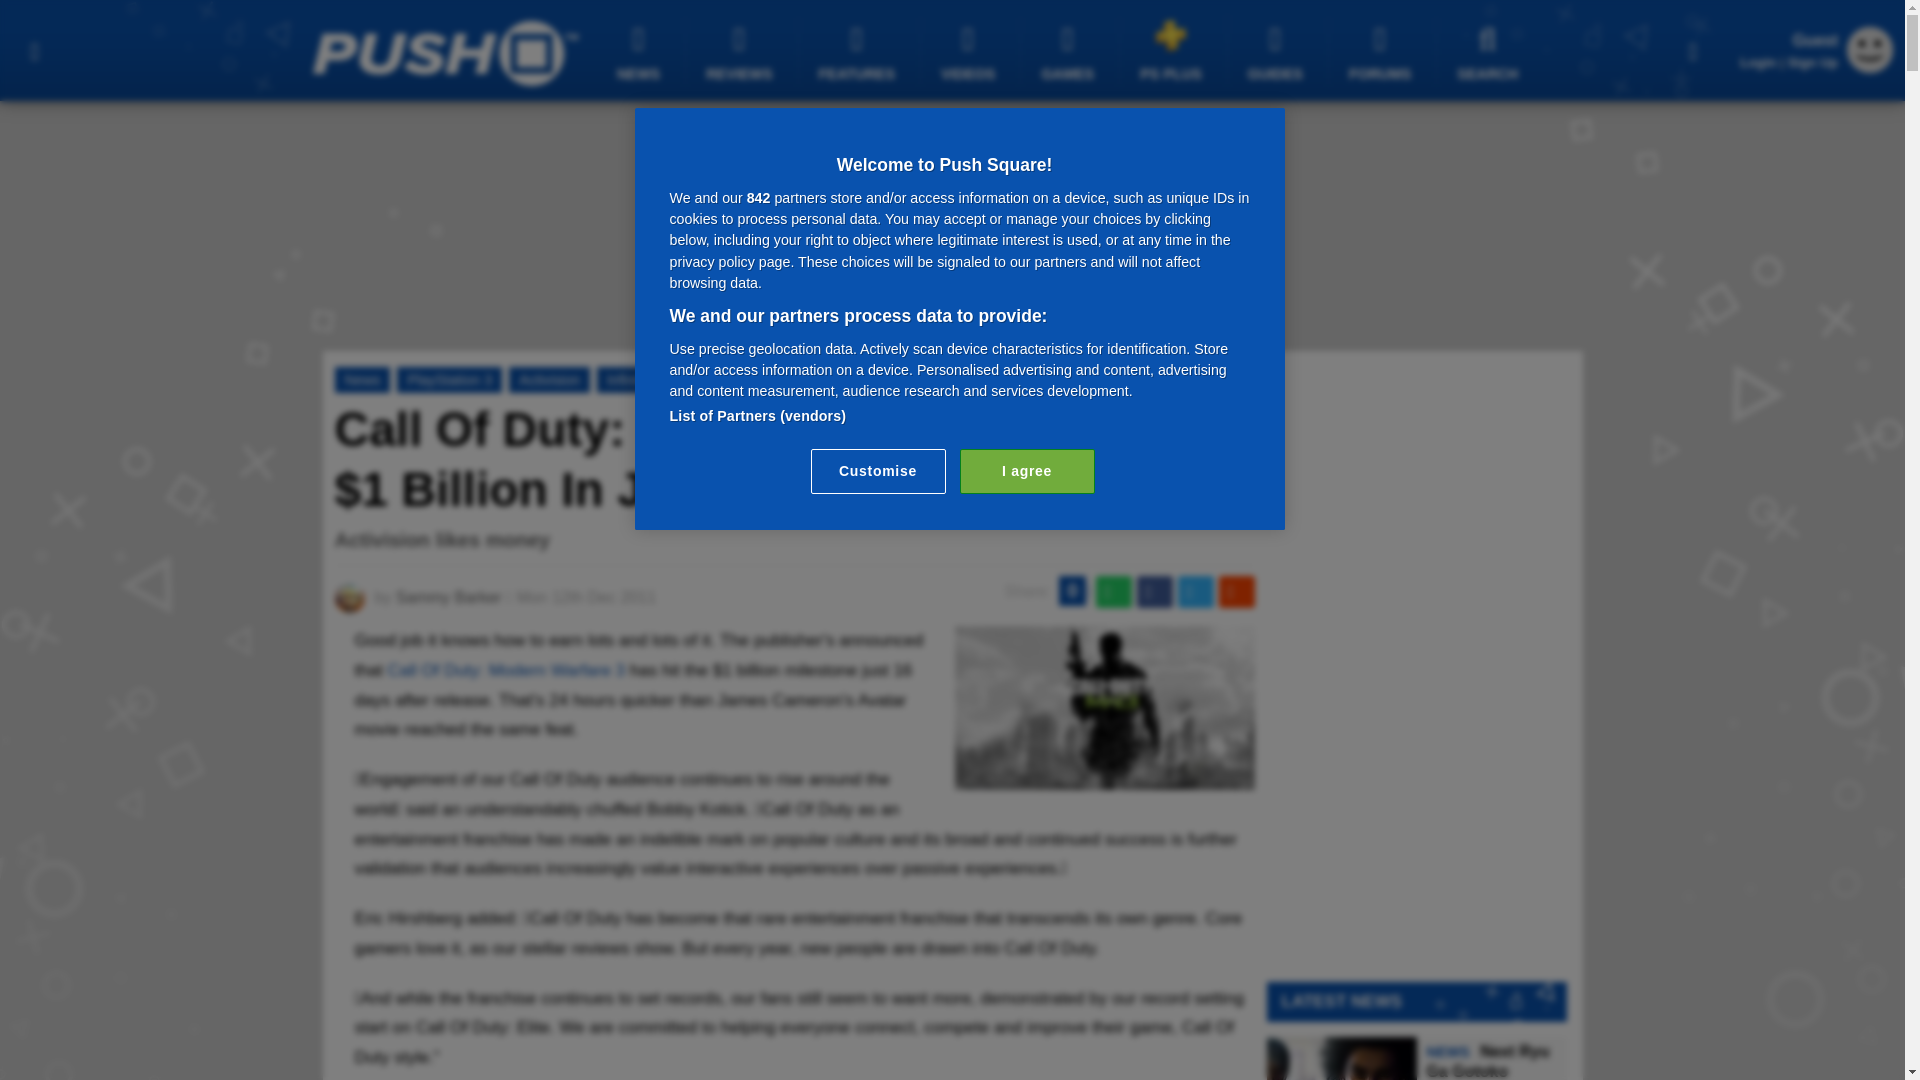  Describe the element at coordinates (860, 52) in the screenshot. I see `FEATURES` at that location.